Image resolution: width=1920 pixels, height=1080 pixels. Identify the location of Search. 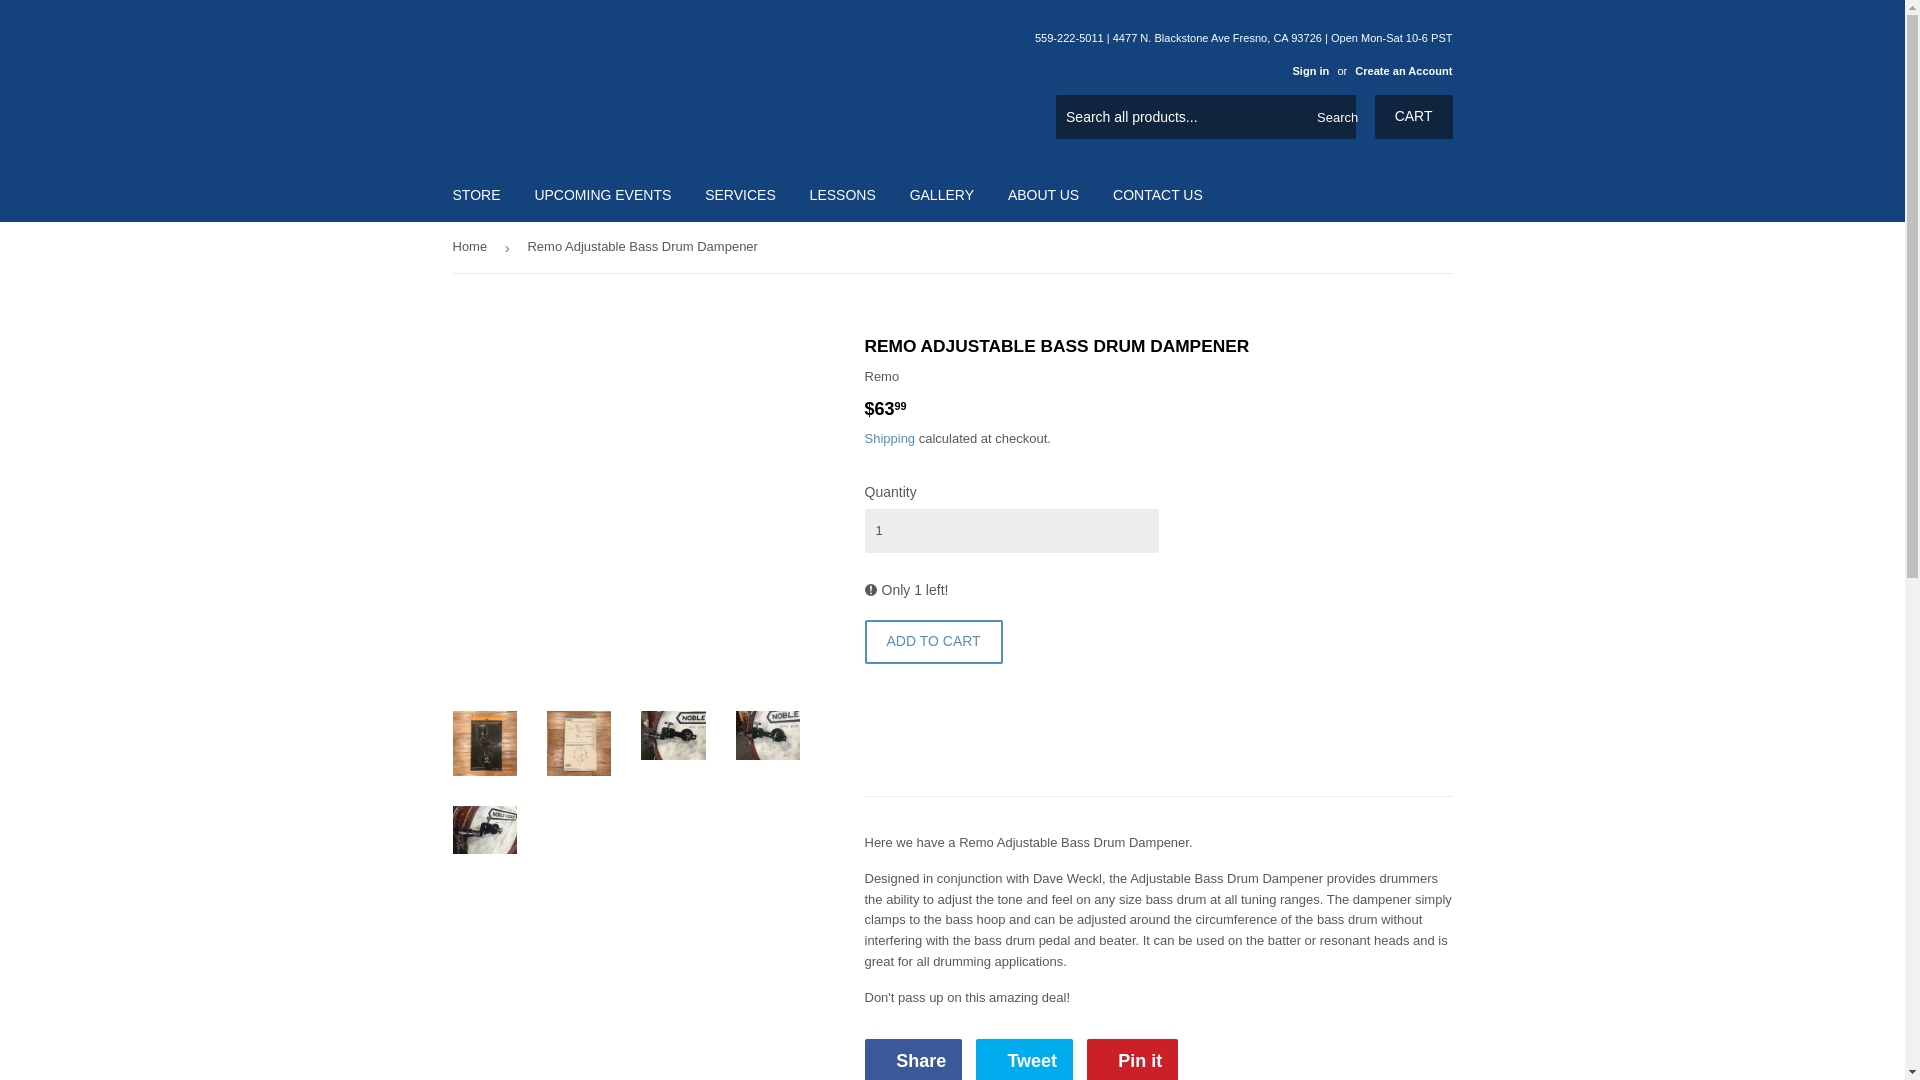
(1333, 118).